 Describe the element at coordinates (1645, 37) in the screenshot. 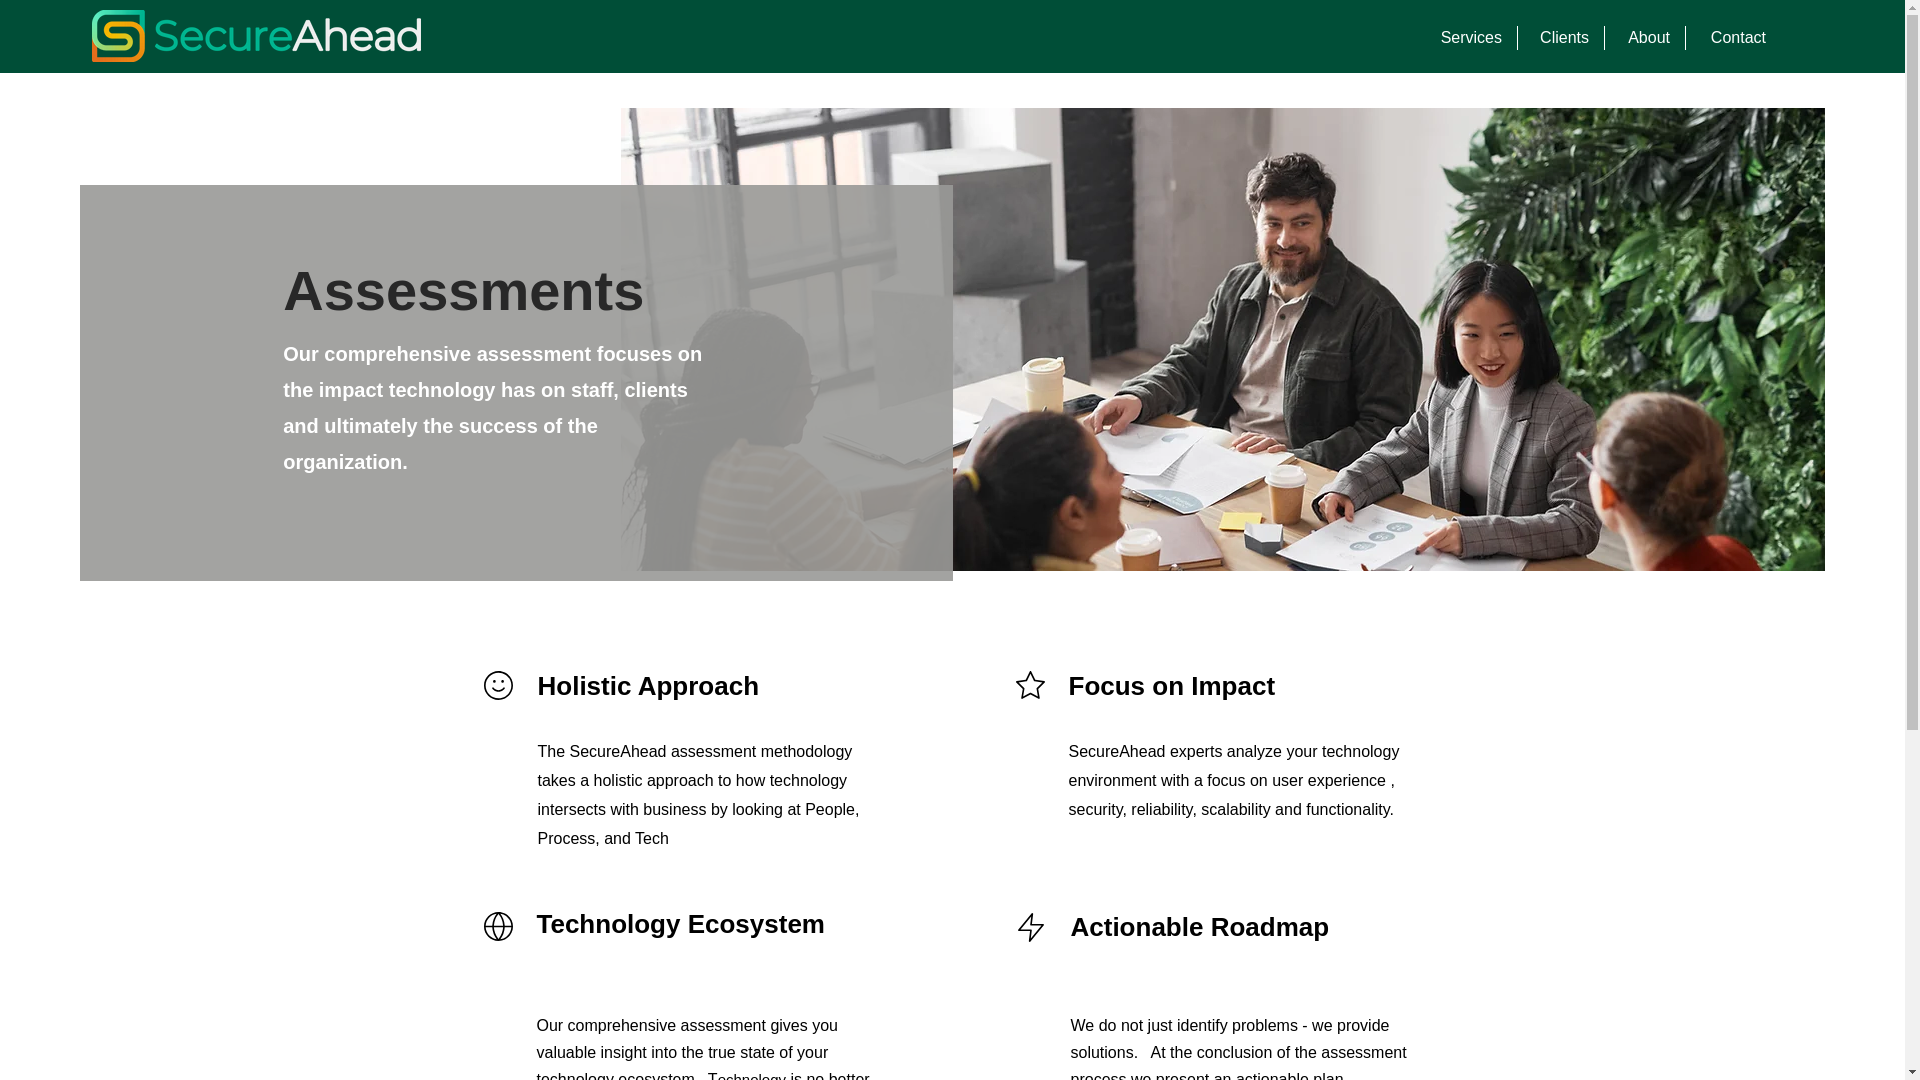

I see `About` at that location.